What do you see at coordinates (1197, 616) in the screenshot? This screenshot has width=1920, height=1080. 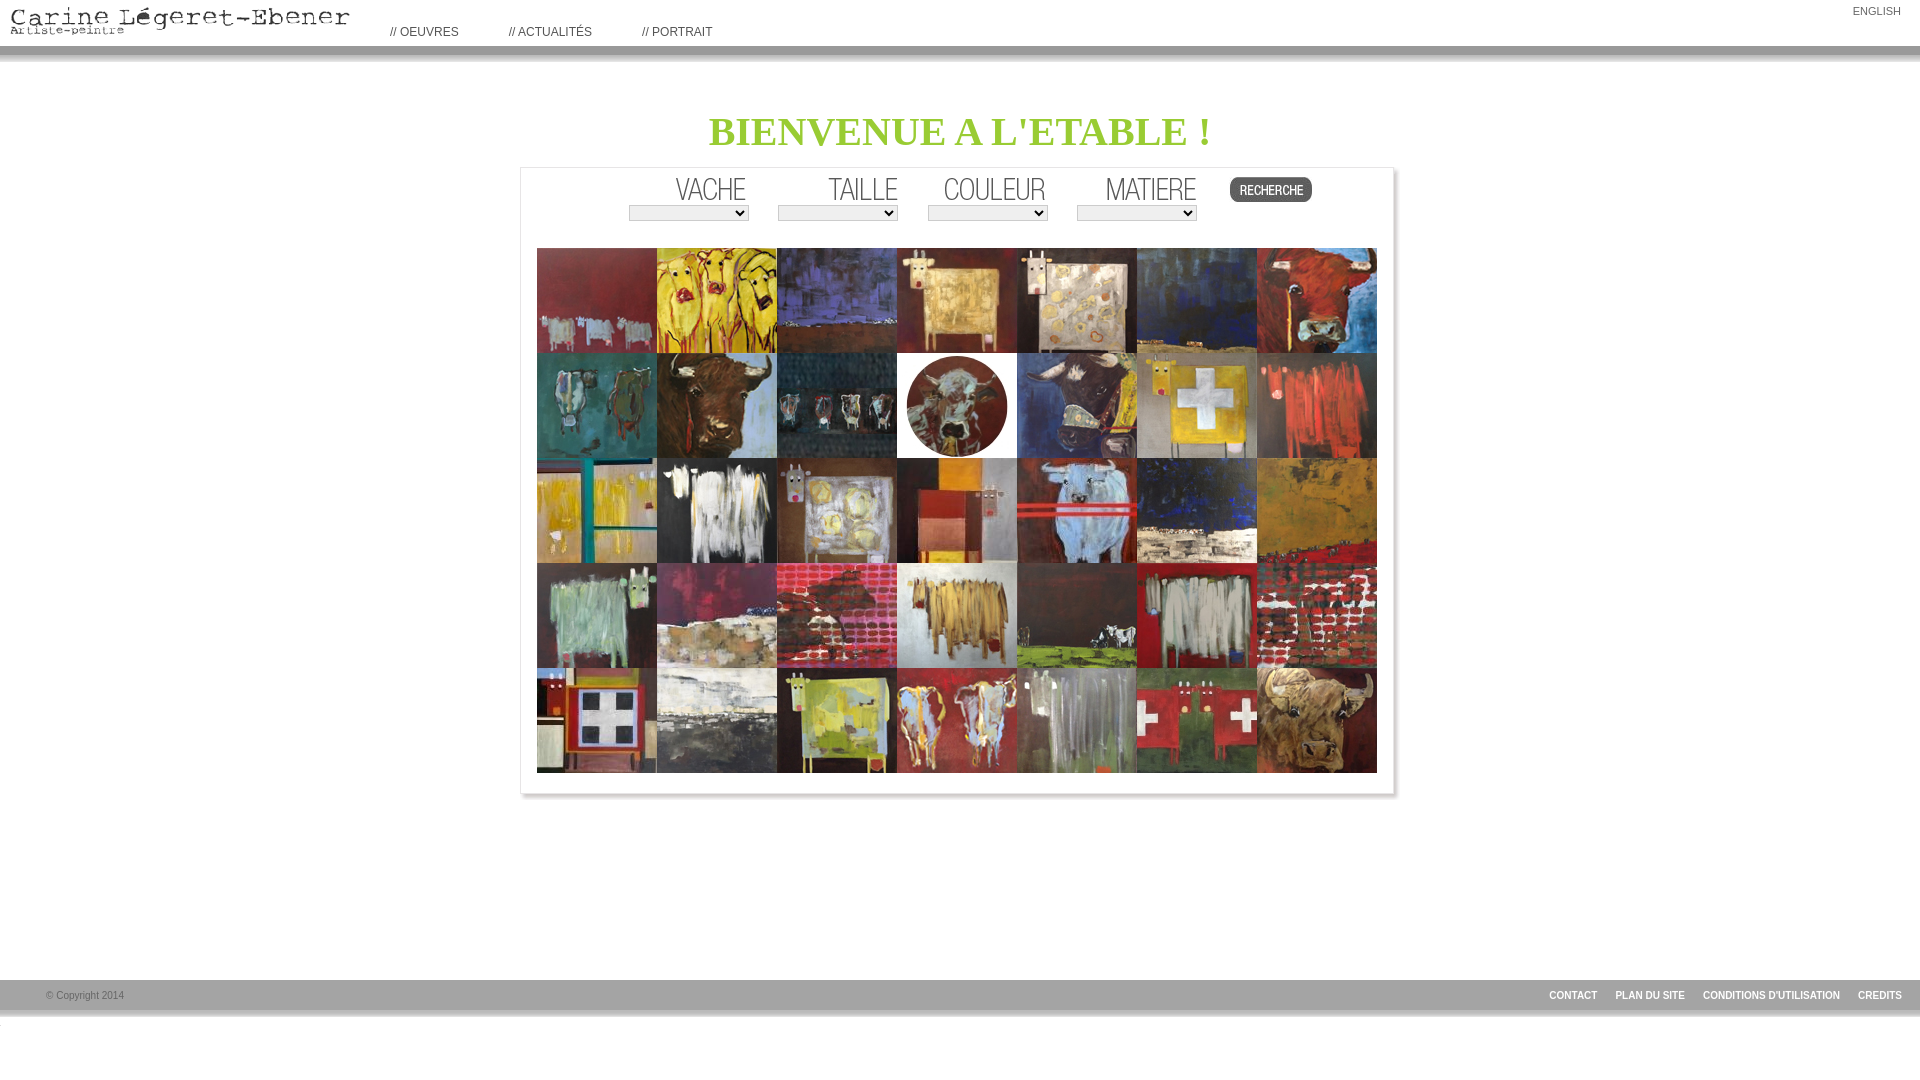 I see `Manhattan 2` at bounding box center [1197, 616].